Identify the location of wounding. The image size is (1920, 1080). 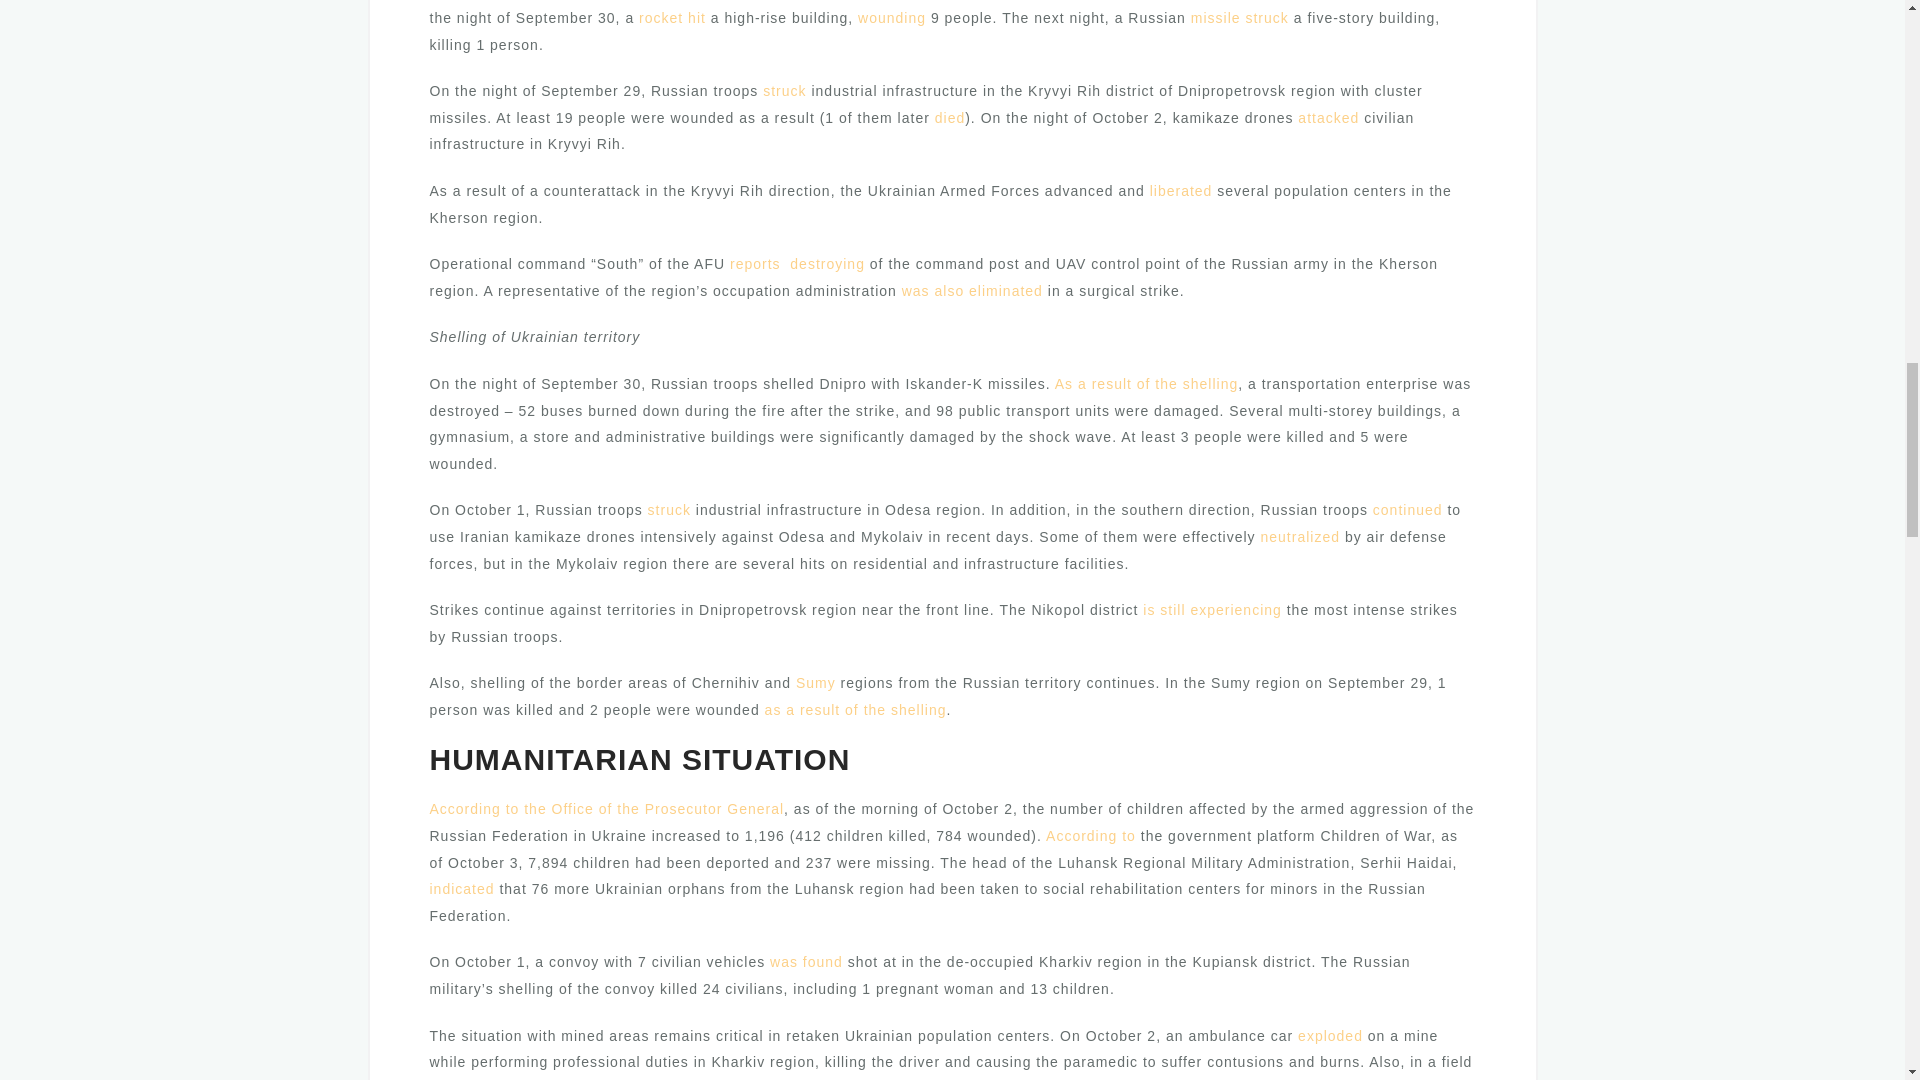
(892, 17).